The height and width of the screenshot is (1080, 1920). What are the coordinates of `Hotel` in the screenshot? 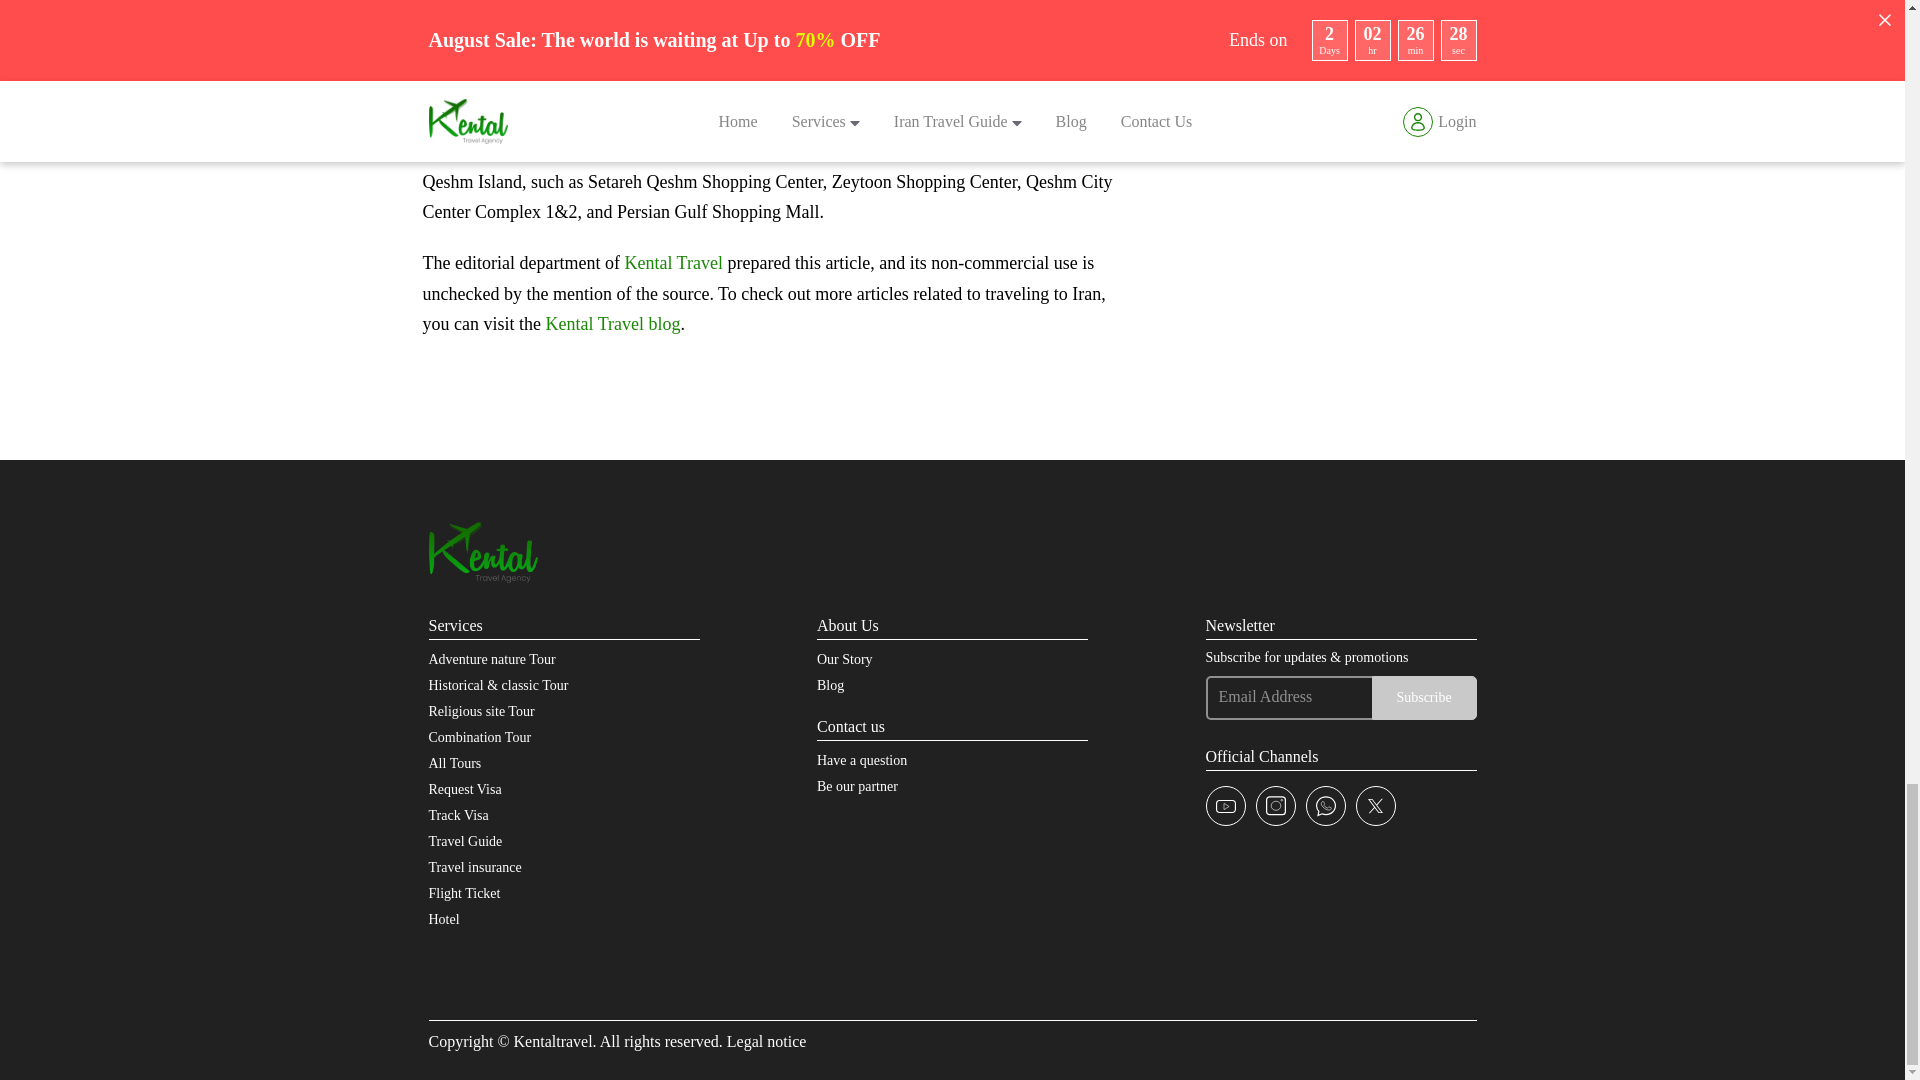 It's located at (443, 918).